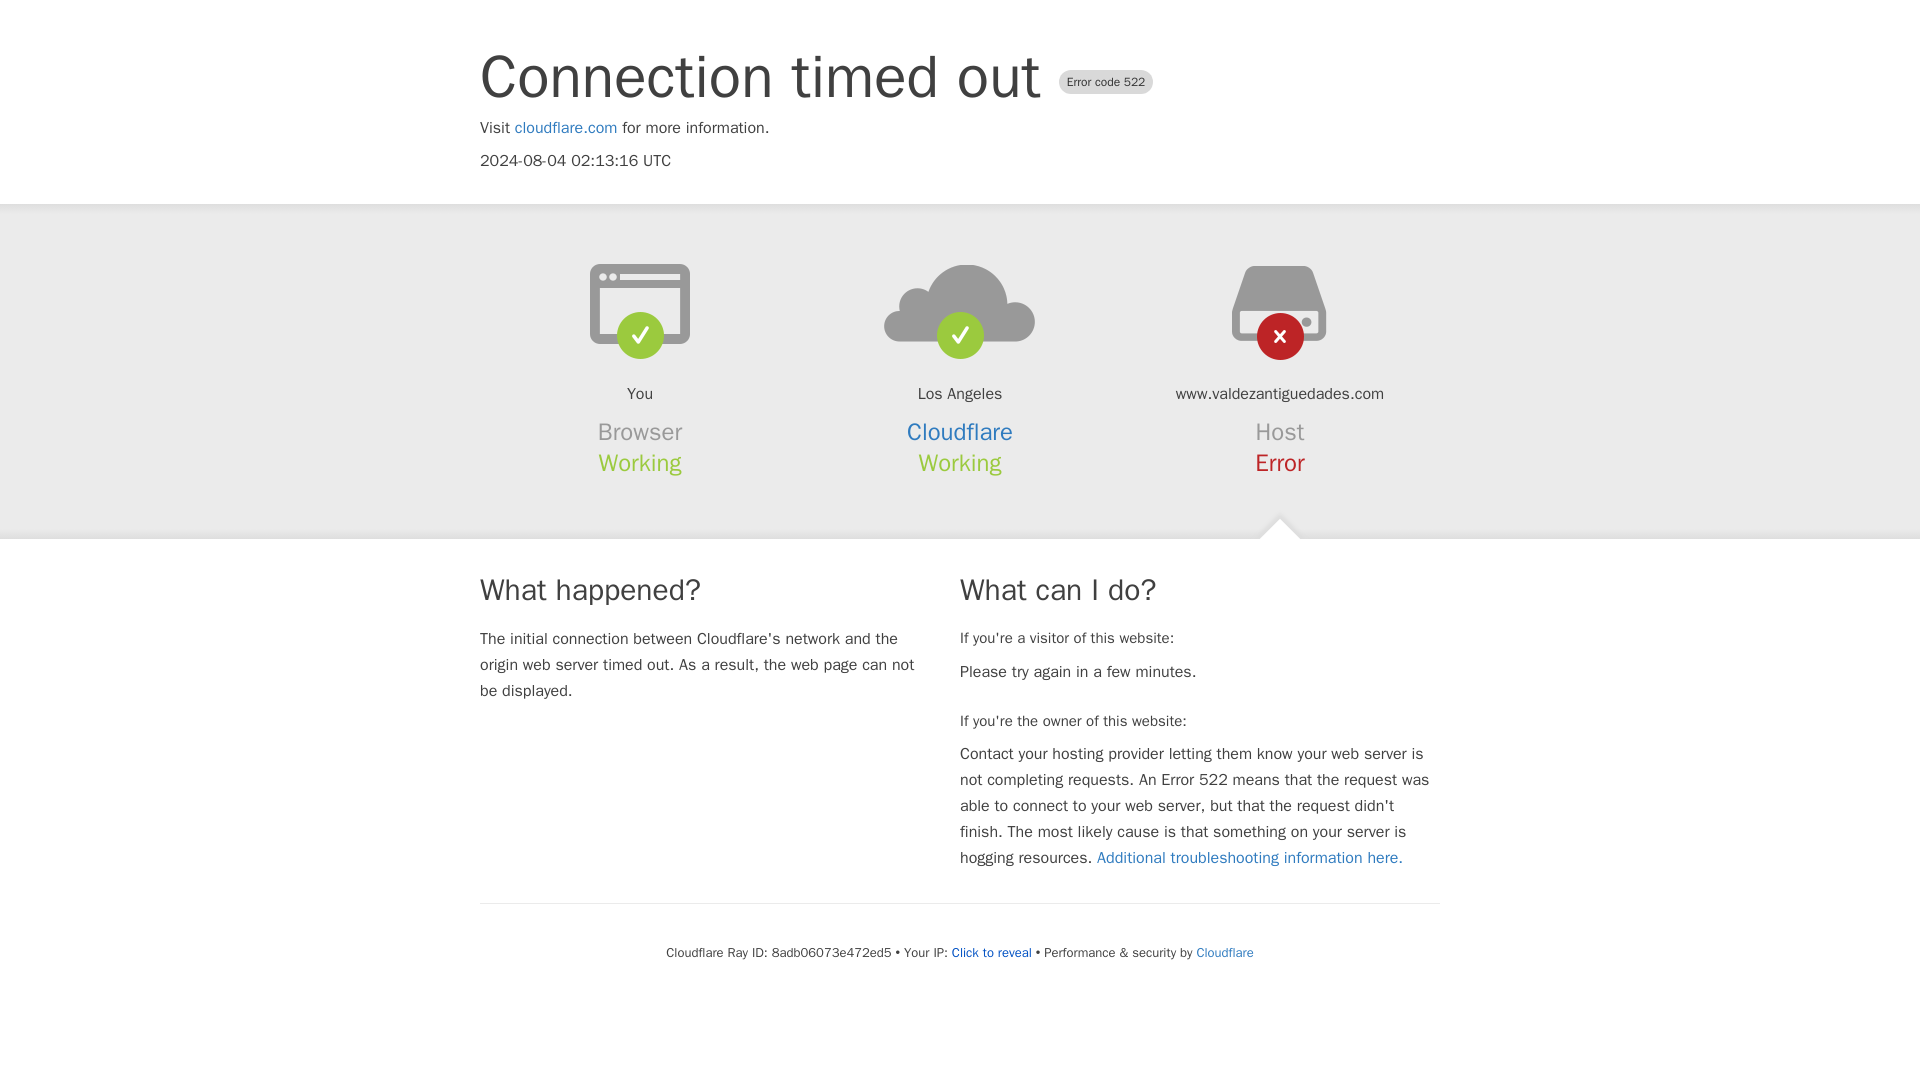 This screenshot has width=1920, height=1080. What do you see at coordinates (1250, 858) in the screenshot?
I see `Additional troubleshooting information here.` at bounding box center [1250, 858].